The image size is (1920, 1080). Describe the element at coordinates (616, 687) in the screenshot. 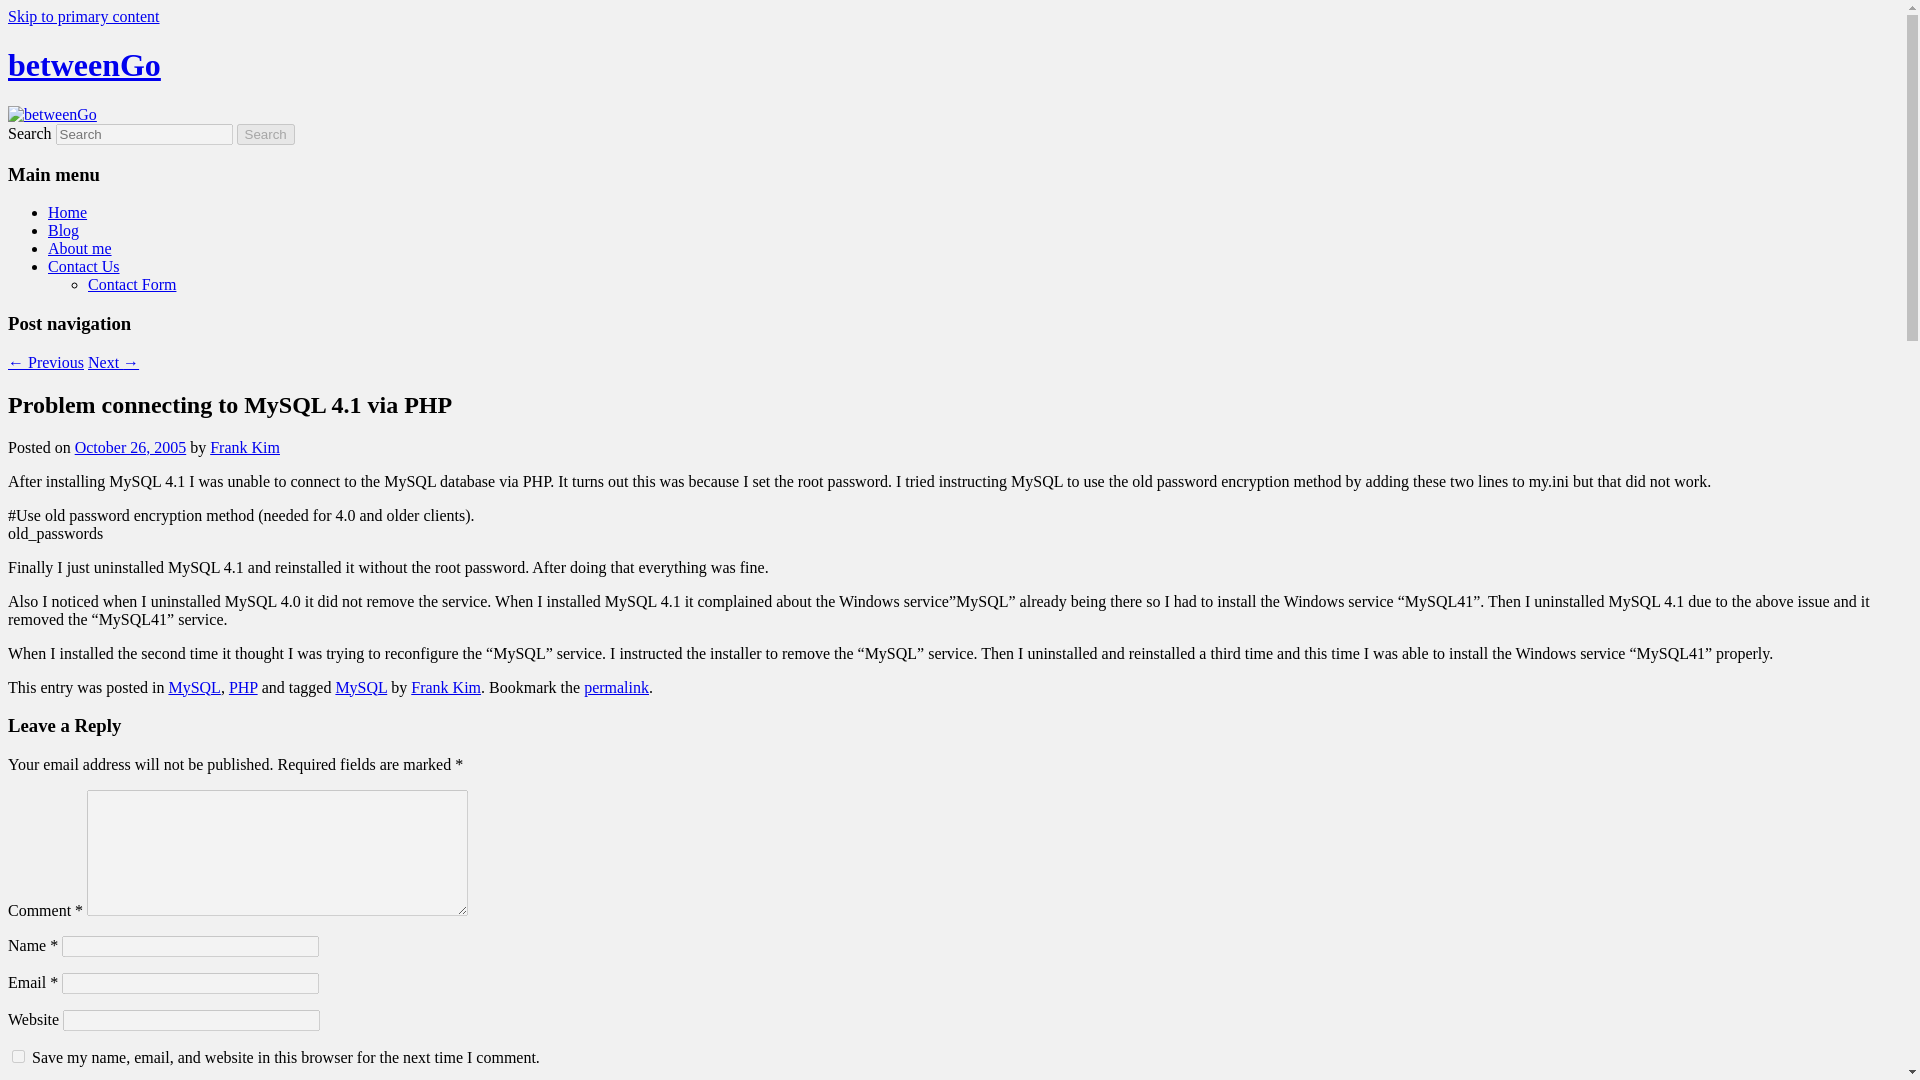

I see `Permalink to Problem connecting to MySQL 4.1 via PHP` at that location.